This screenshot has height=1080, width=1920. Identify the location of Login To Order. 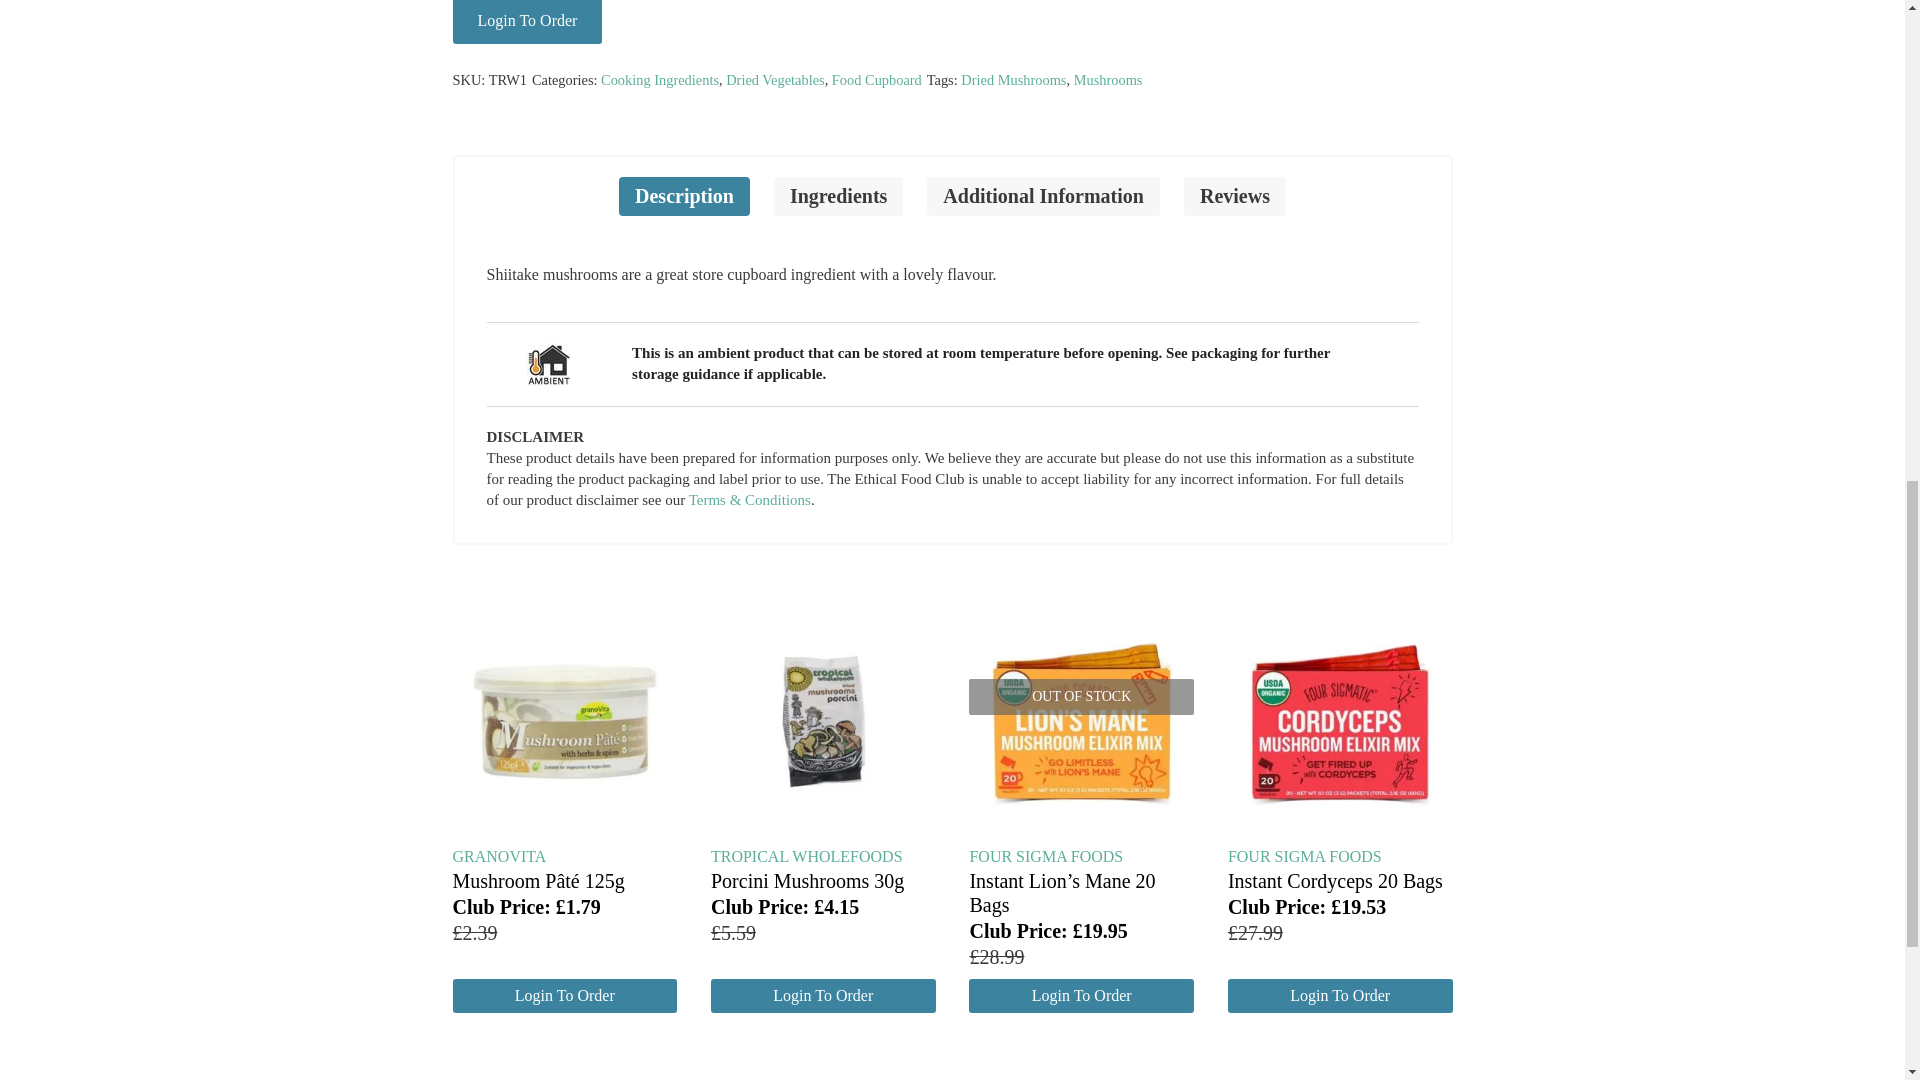
(526, 22).